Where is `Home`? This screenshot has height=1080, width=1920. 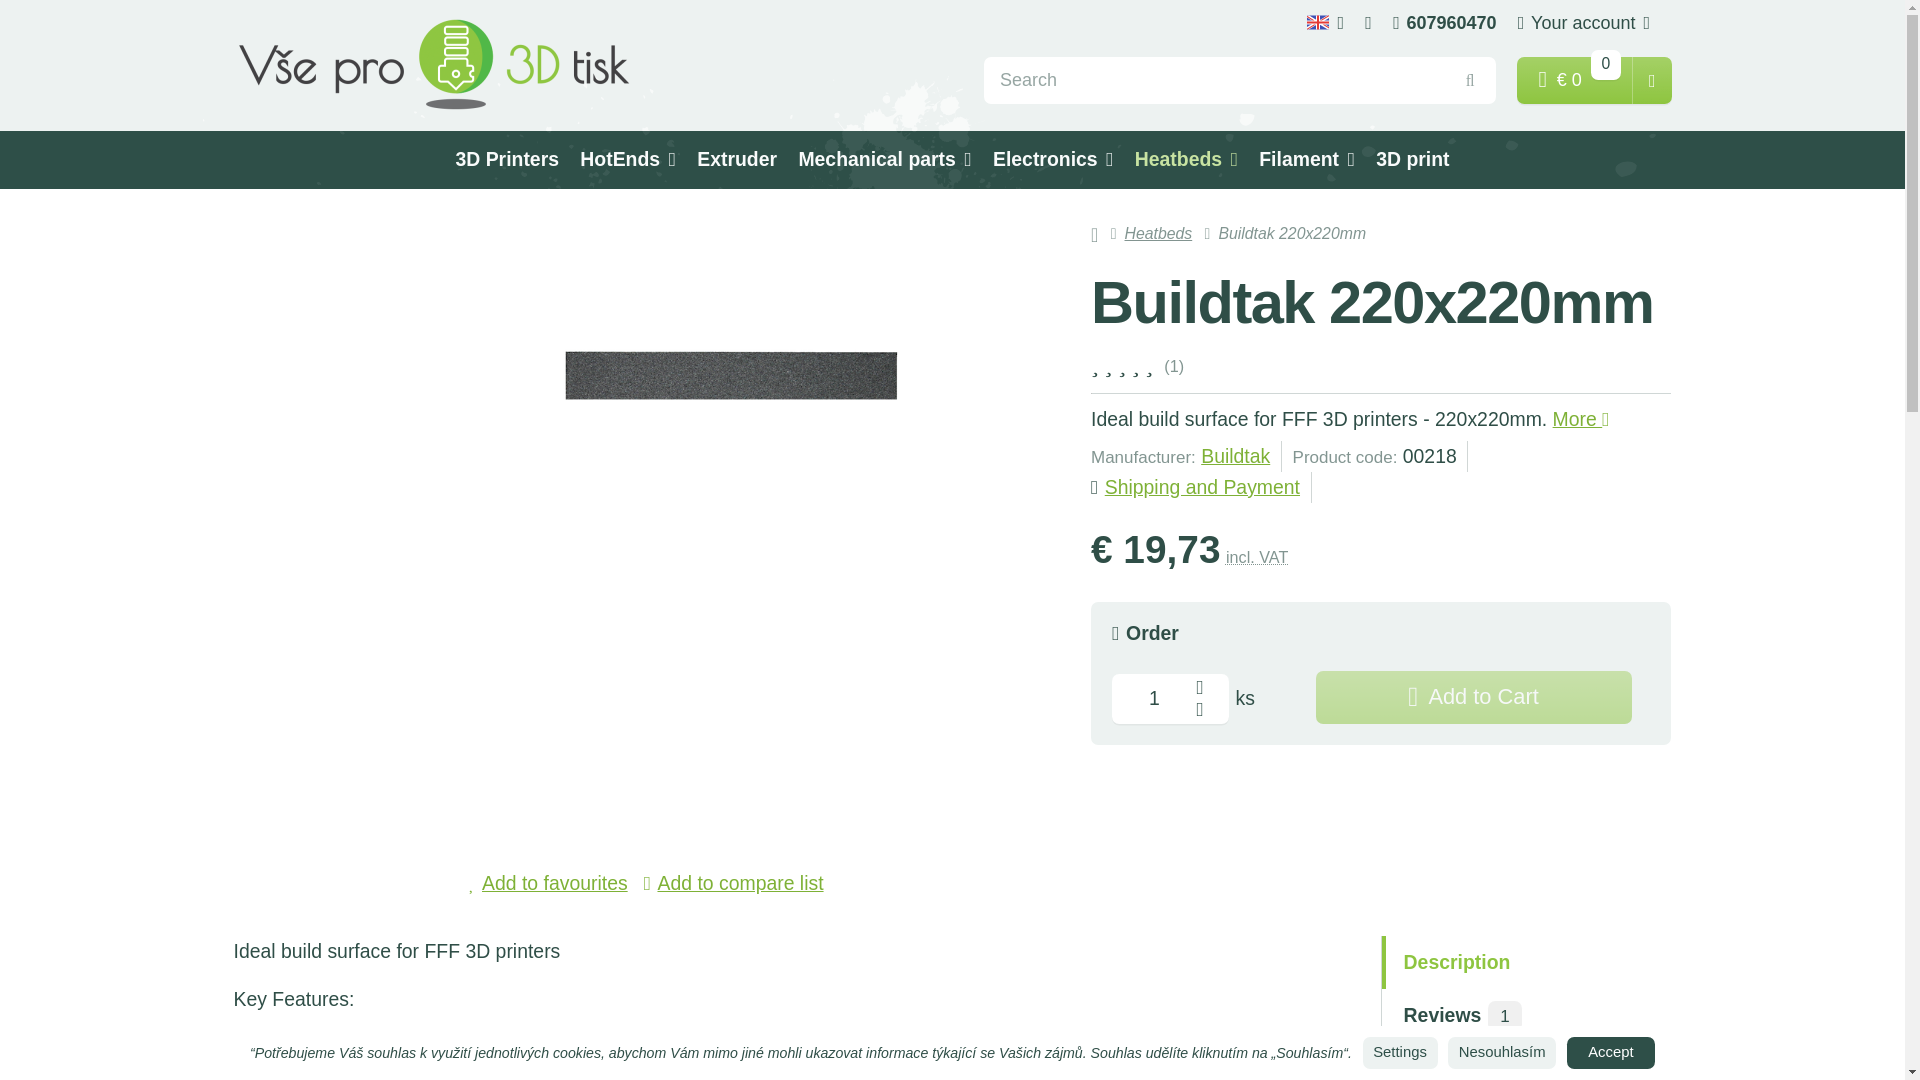
Home is located at coordinates (434, 65).